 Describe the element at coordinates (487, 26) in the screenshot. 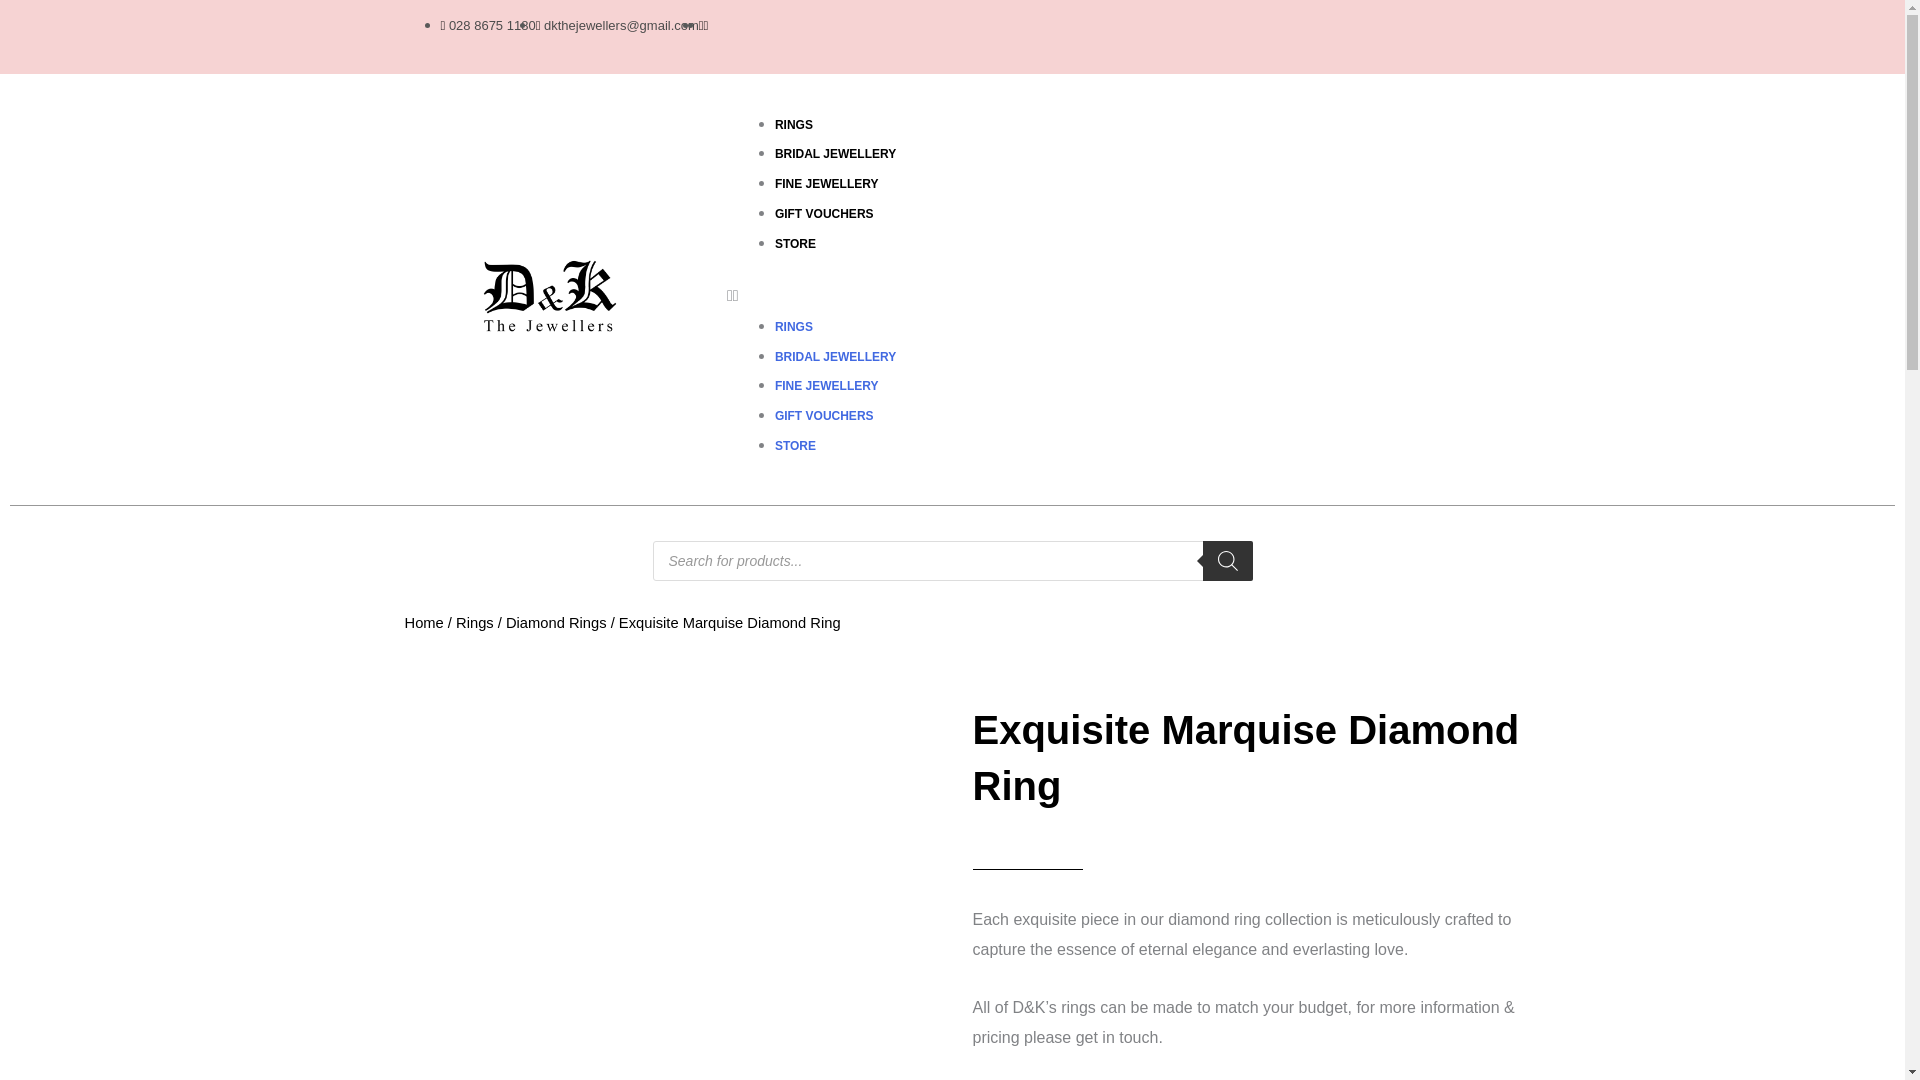

I see `028 8675 1180` at that location.